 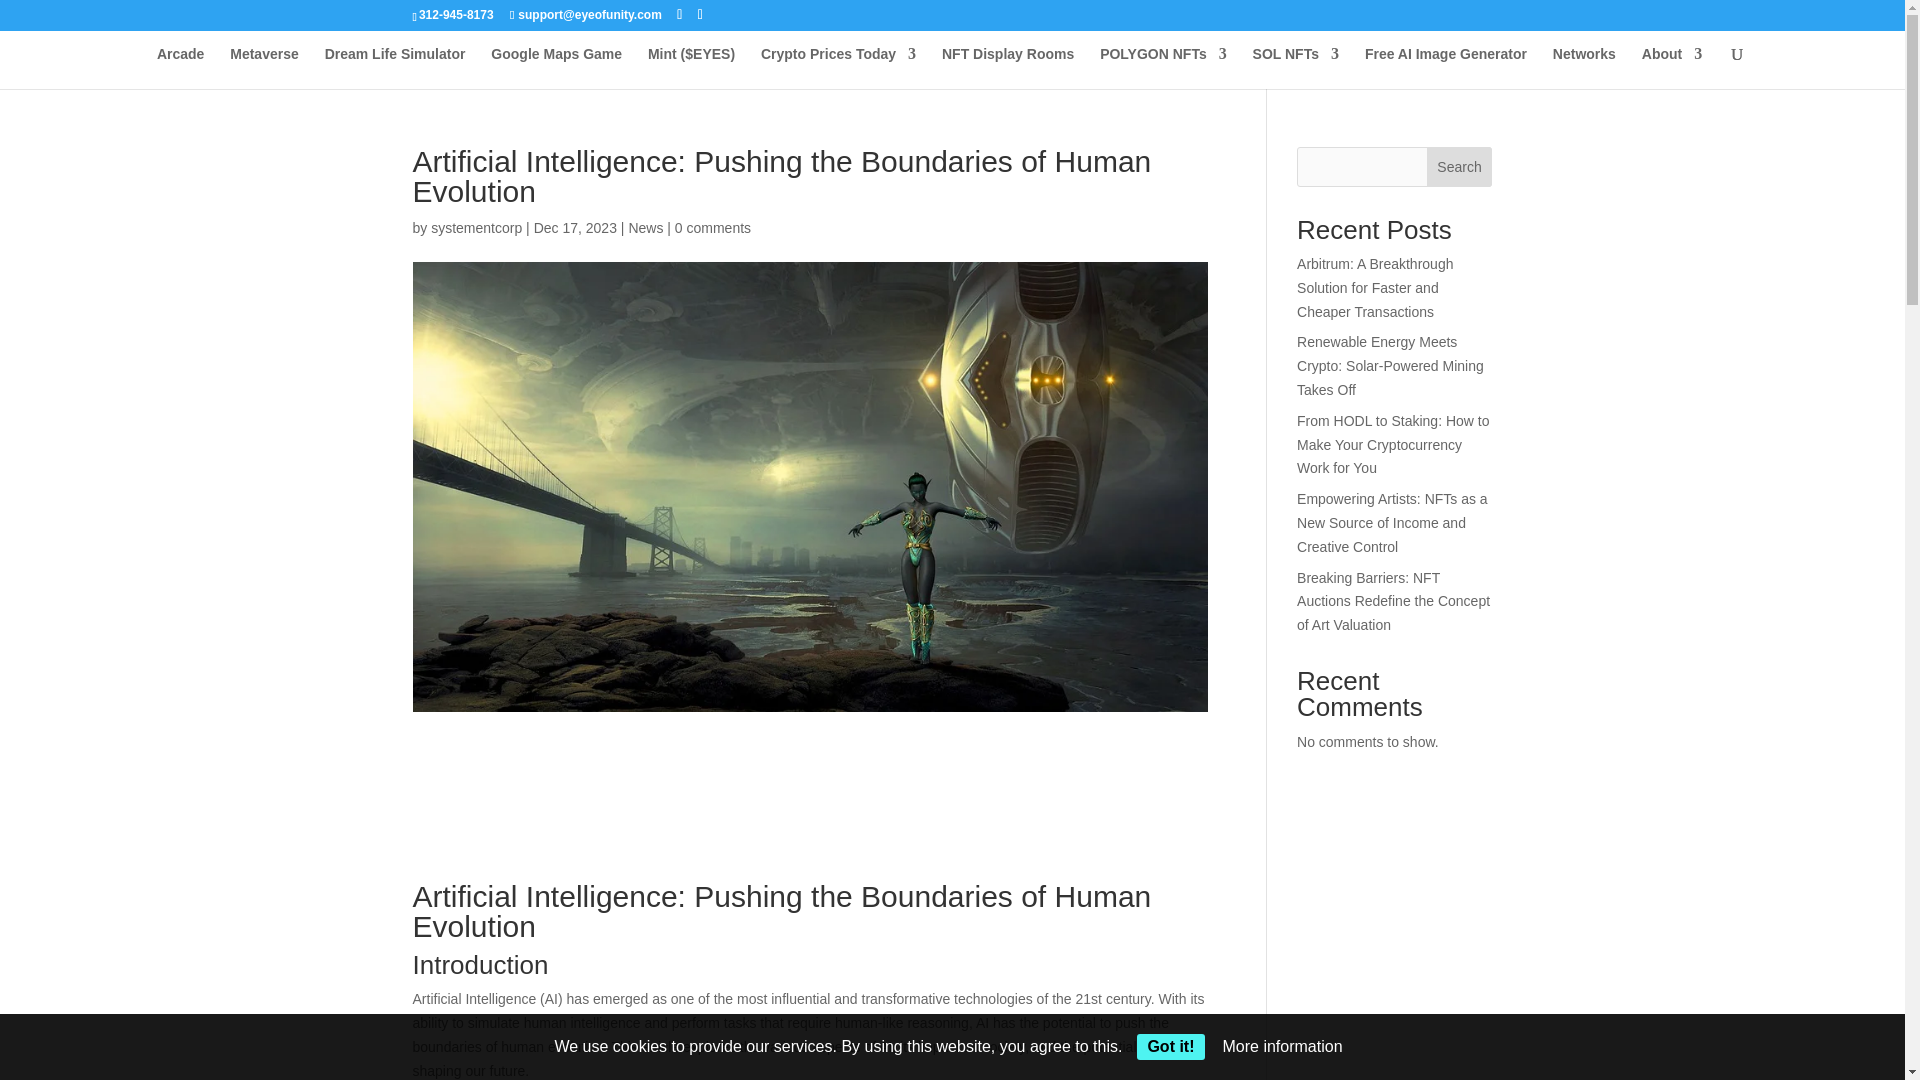 What do you see at coordinates (1584, 68) in the screenshot?
I see `Networks` at bounding box center [1584, 68].